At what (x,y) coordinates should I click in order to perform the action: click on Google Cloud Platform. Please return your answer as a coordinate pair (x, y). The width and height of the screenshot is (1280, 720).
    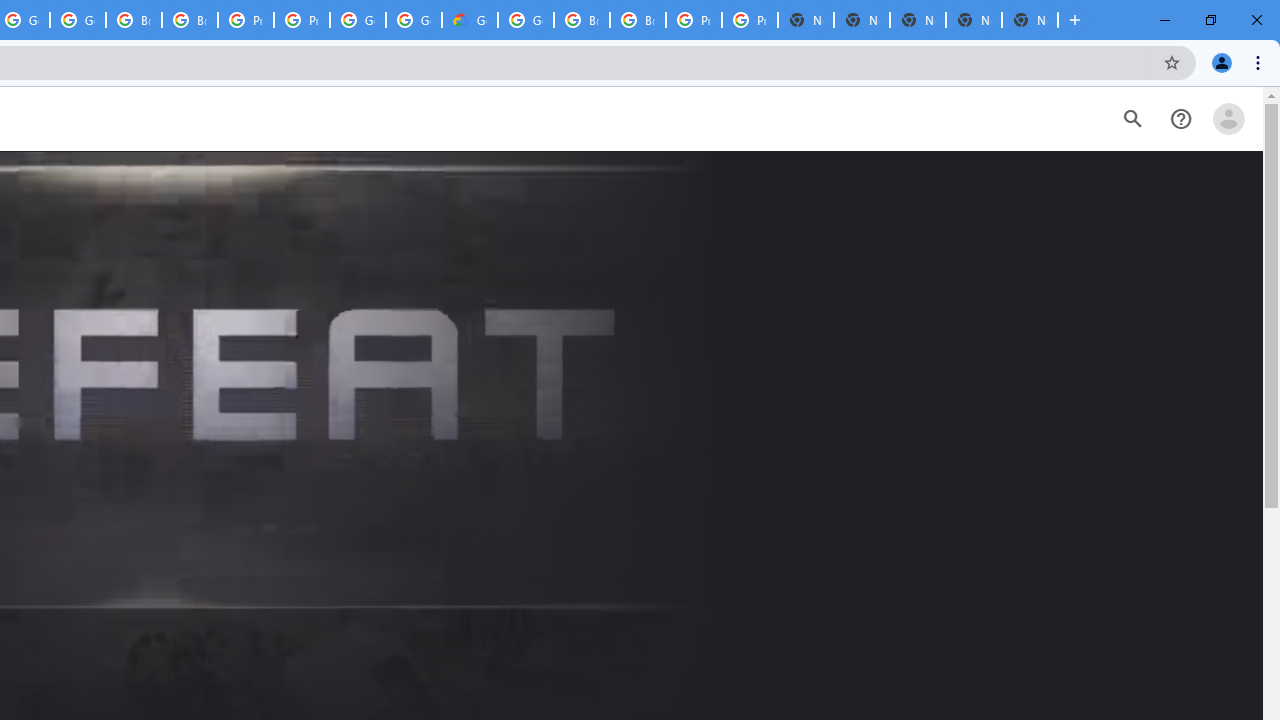
    Looking at the image, I should click on (526, 20).